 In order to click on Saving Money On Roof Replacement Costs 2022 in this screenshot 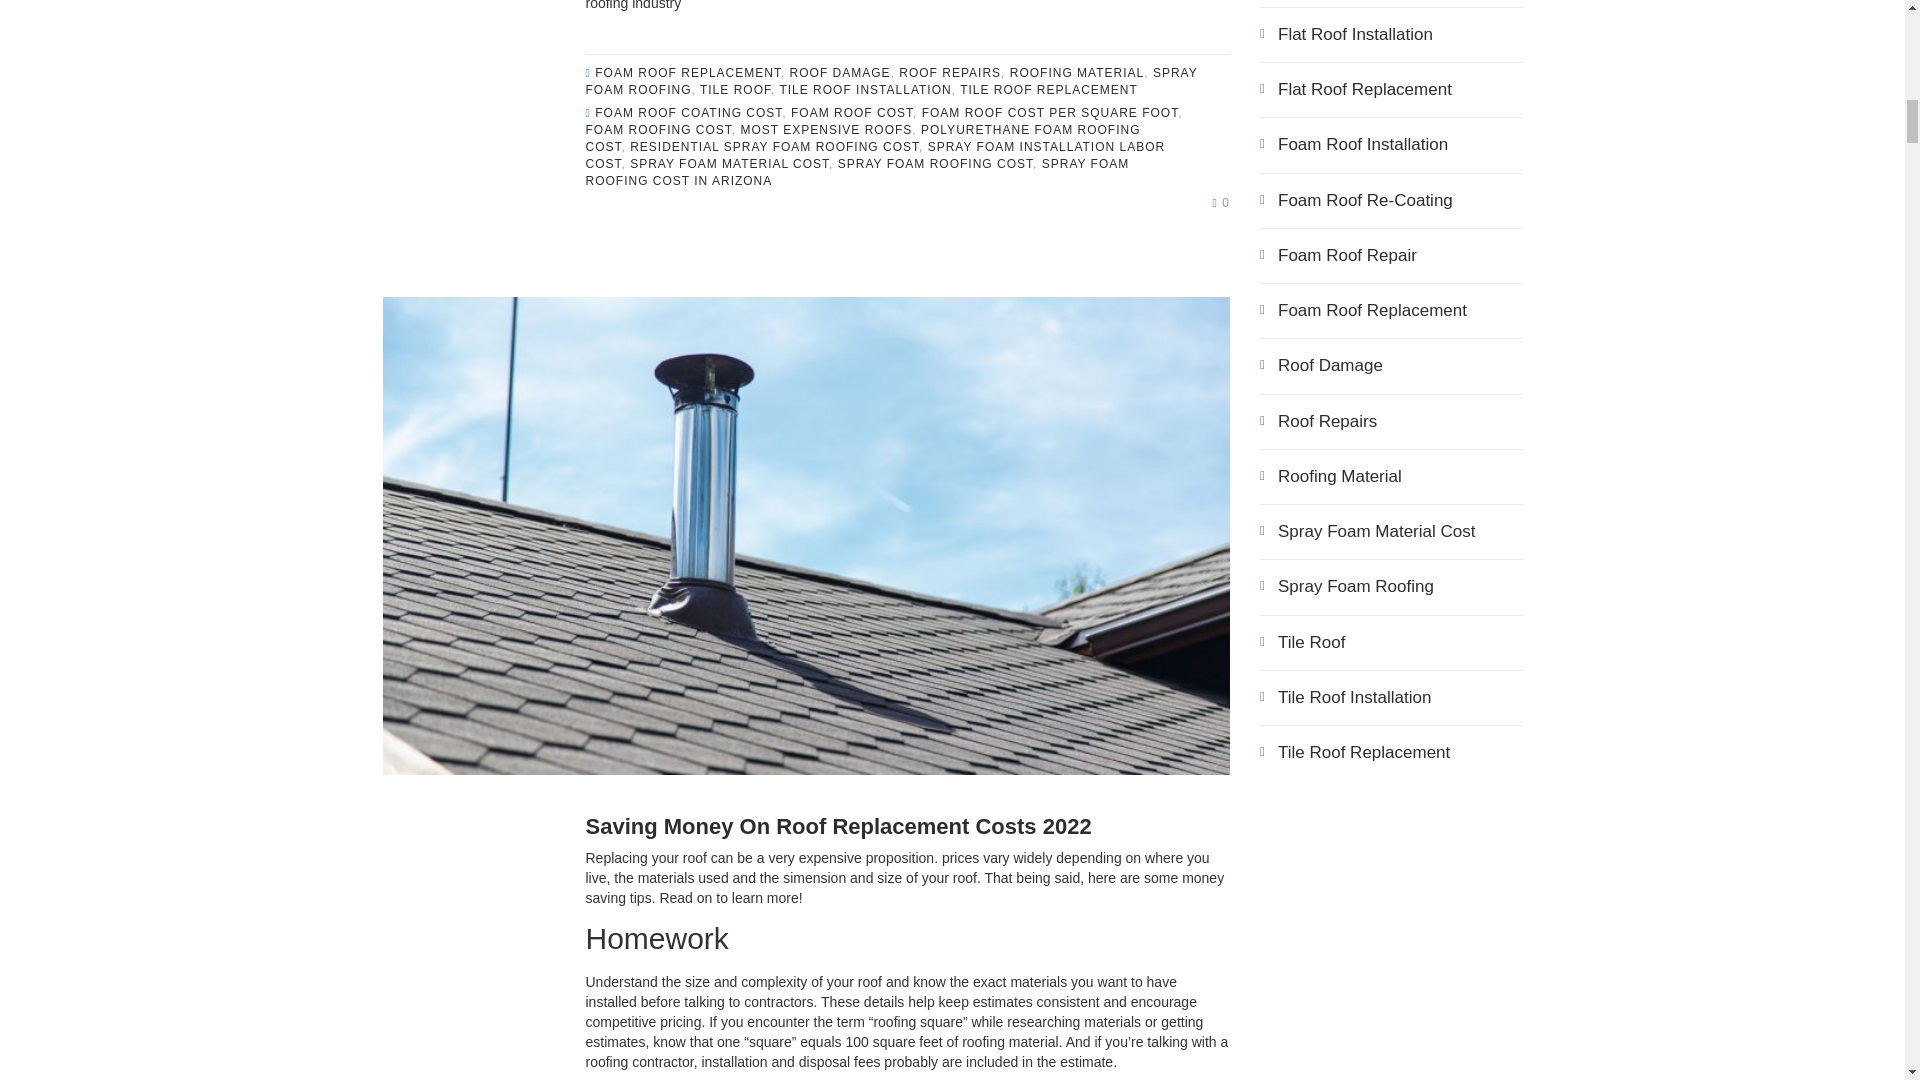, I will do `click(838, 826)`.